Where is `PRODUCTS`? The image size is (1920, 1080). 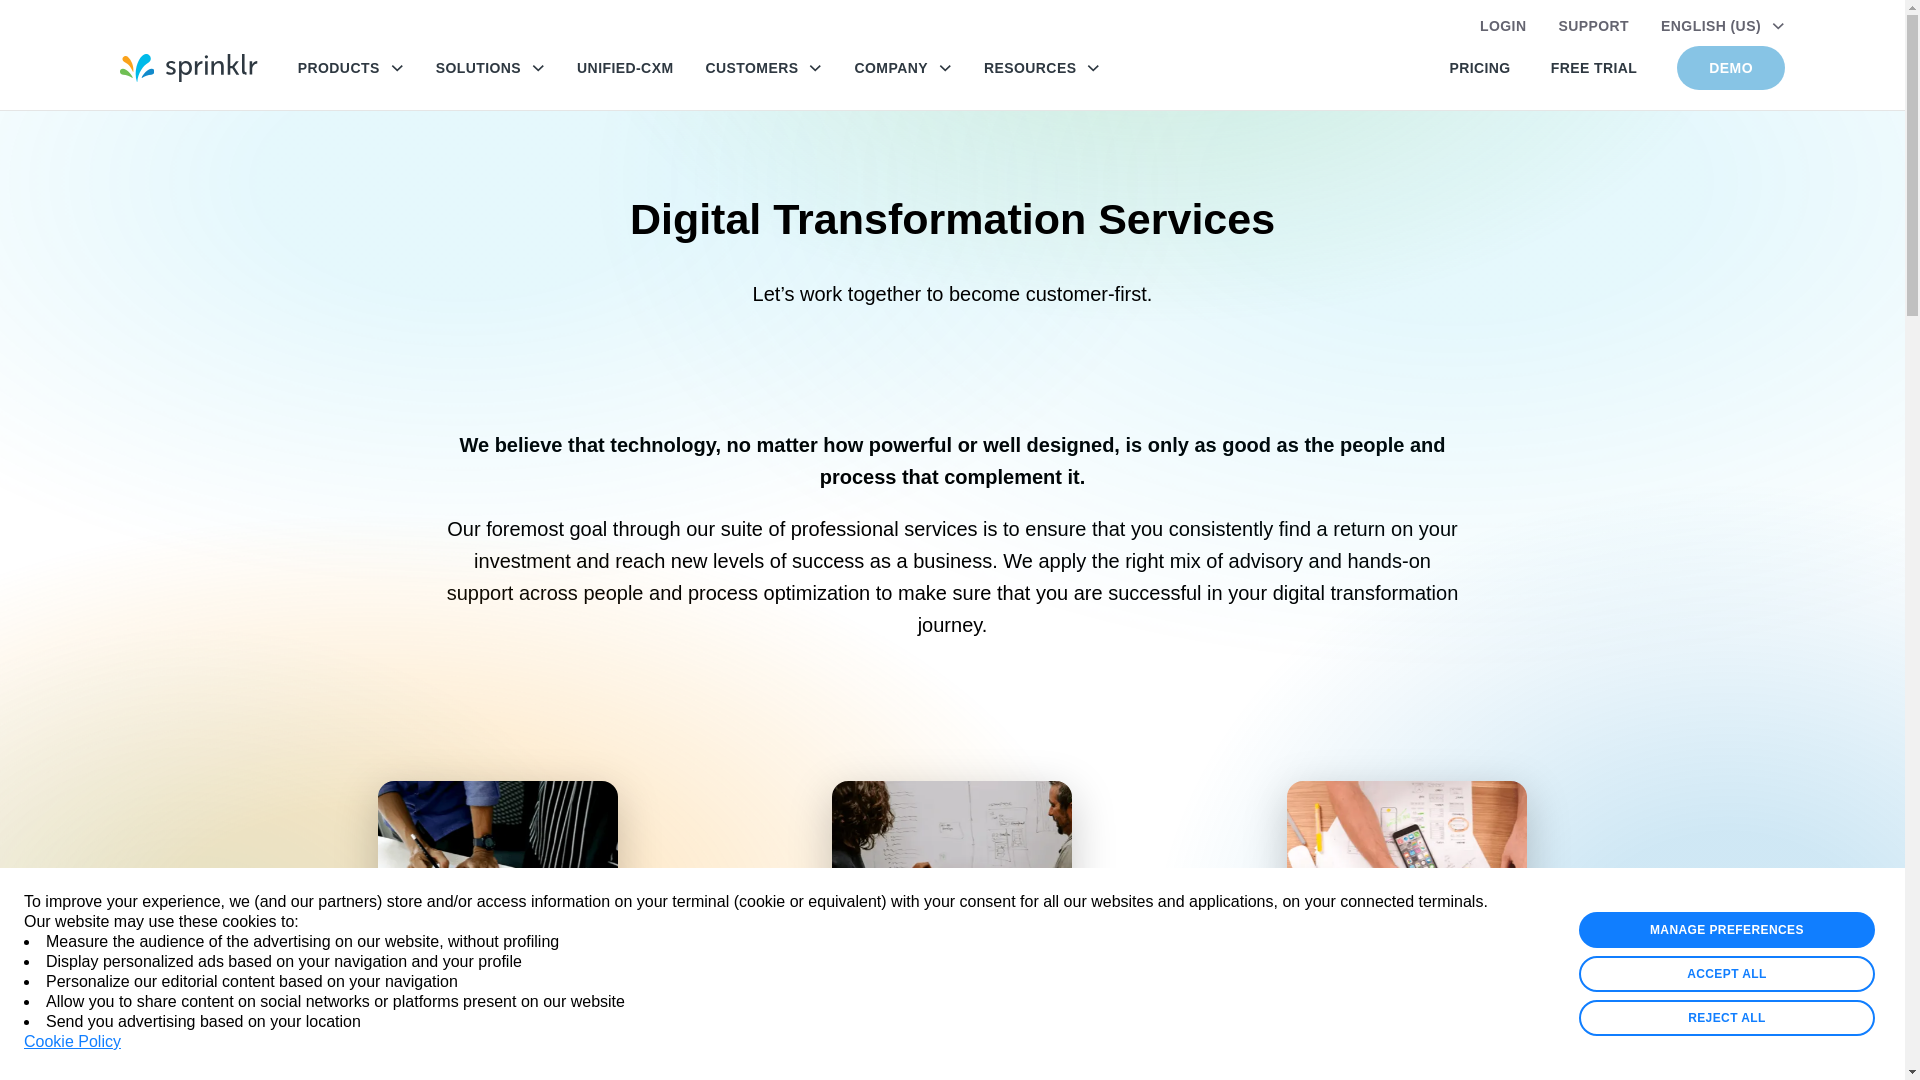 PRODUCTS is located at coordinates (350, 68).